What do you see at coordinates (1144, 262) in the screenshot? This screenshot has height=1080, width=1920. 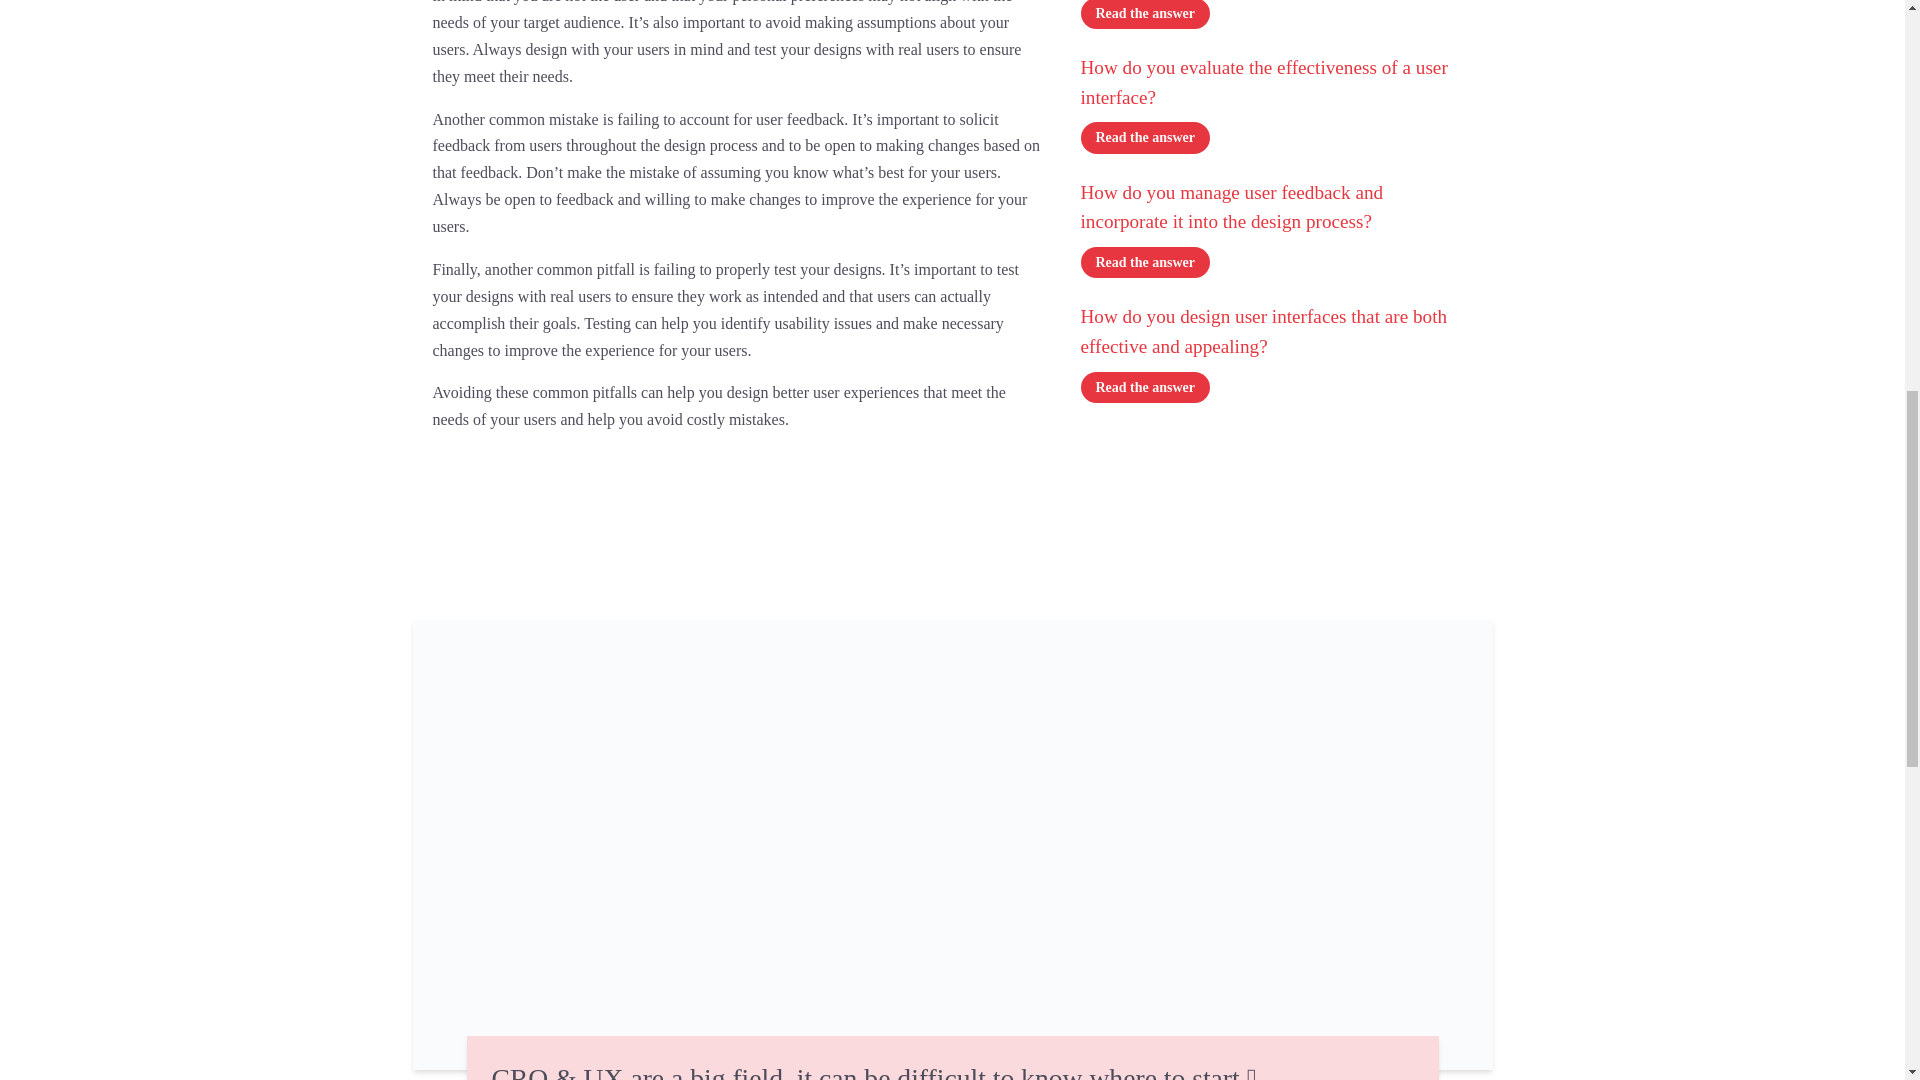 I see `Read the answer` at bounding box center [1144, 262].